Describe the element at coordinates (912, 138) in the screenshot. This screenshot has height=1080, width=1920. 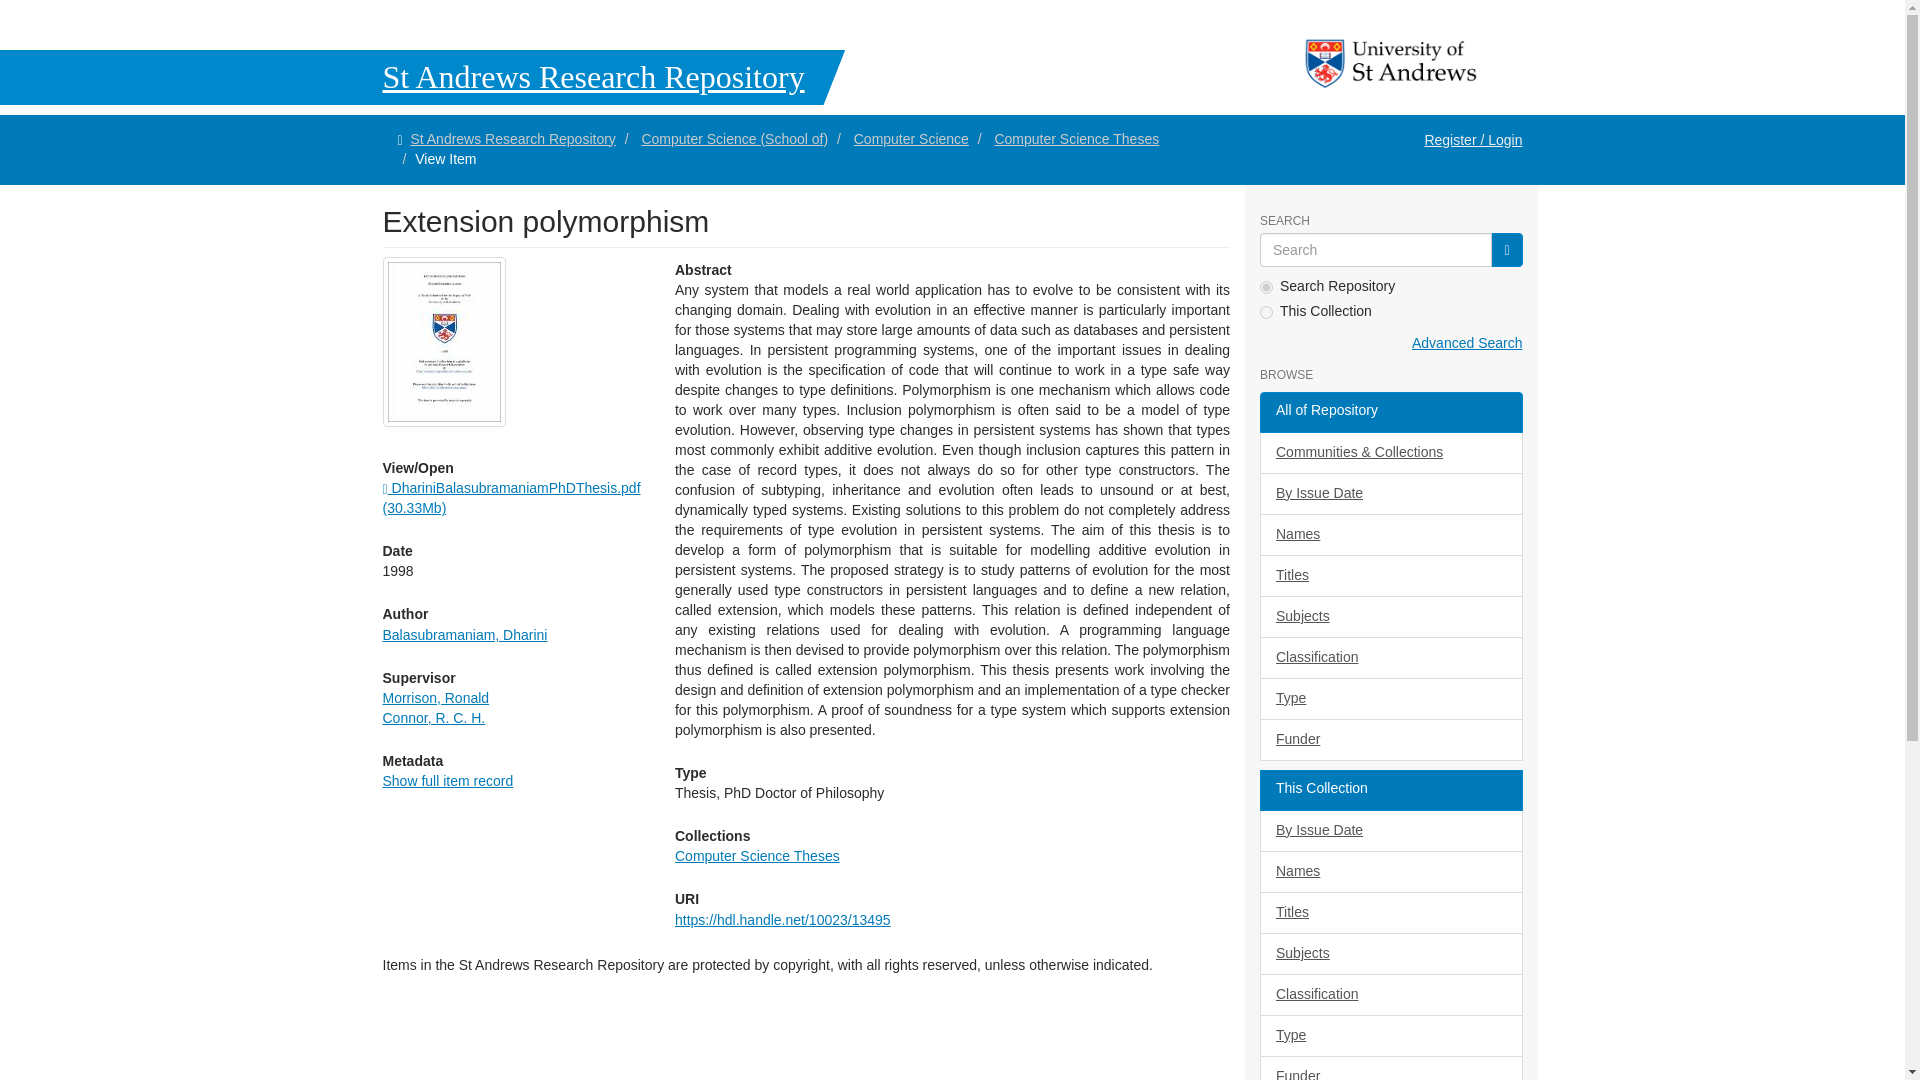
I see `Computer Science` at that location.